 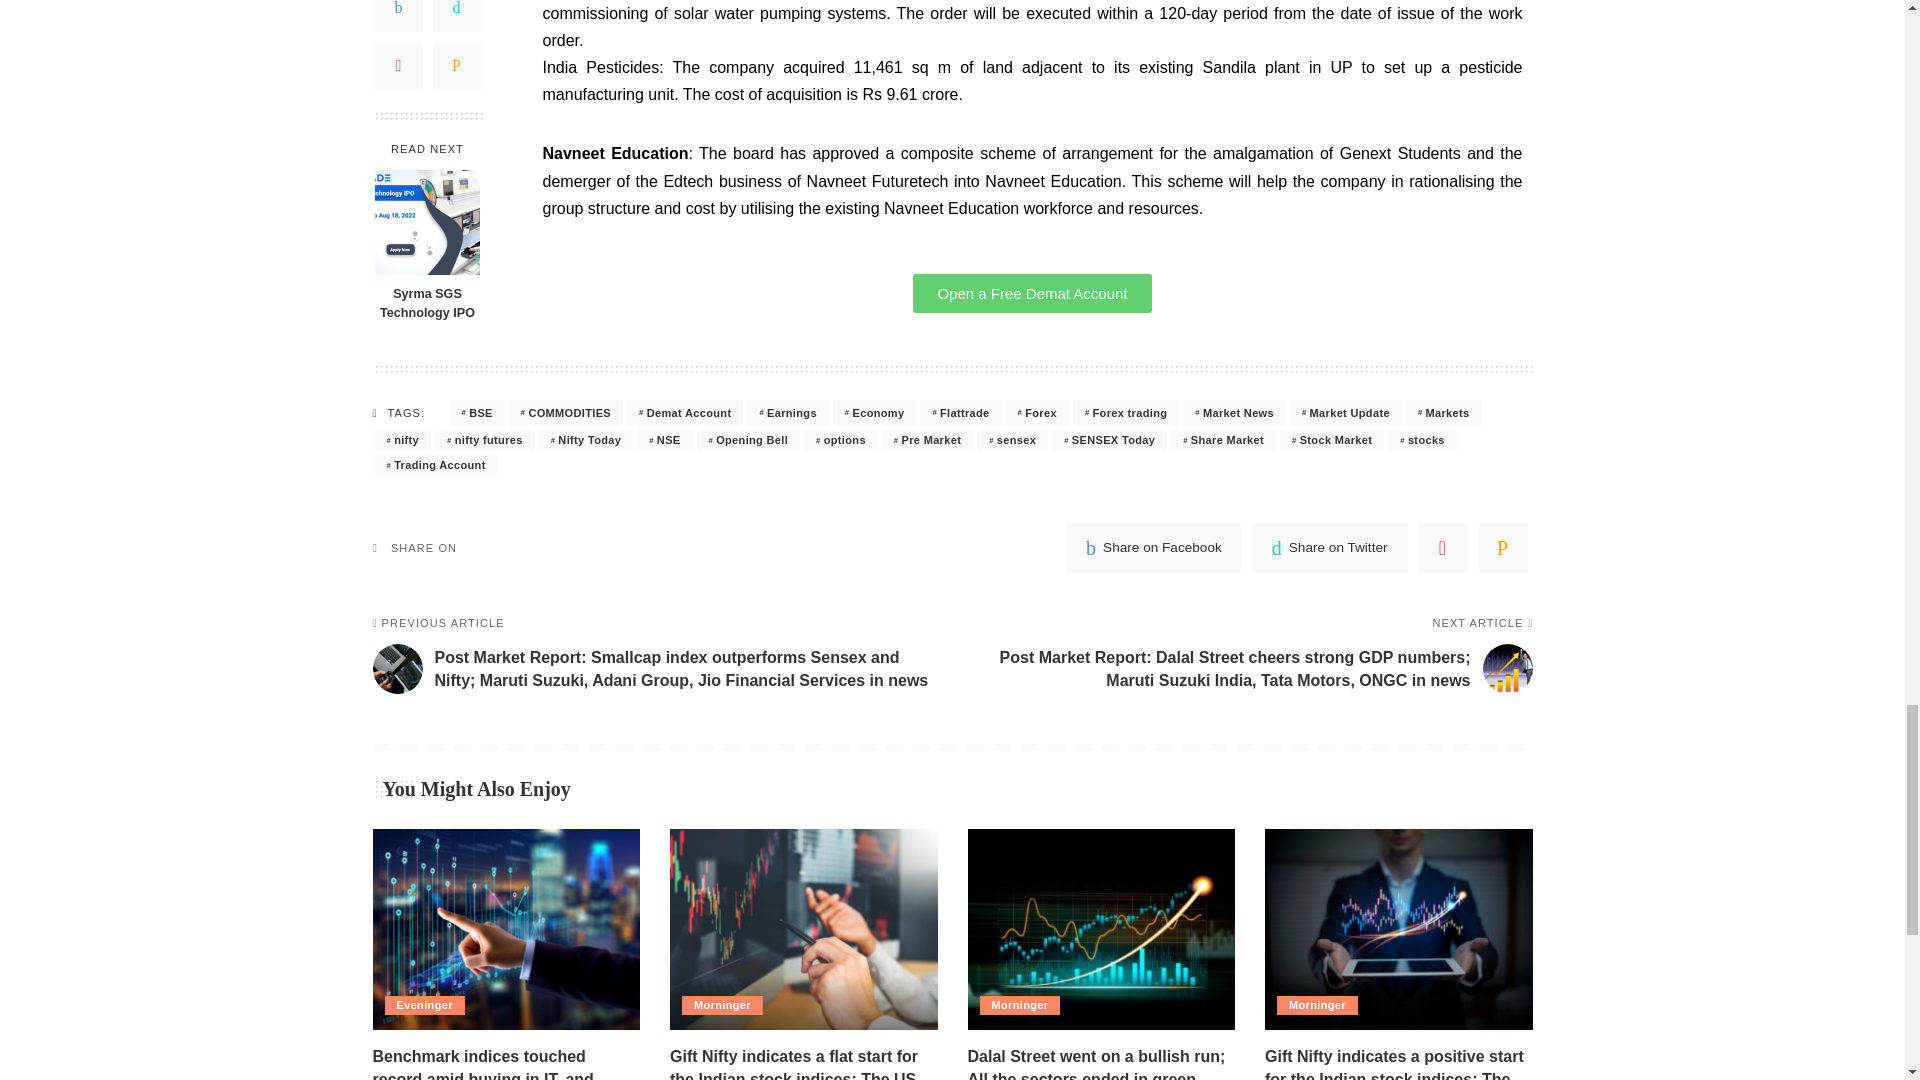 What do you see at coordinates (476, 412) in the screenshot?
I see `BSE` at bounding box center [476, 412].